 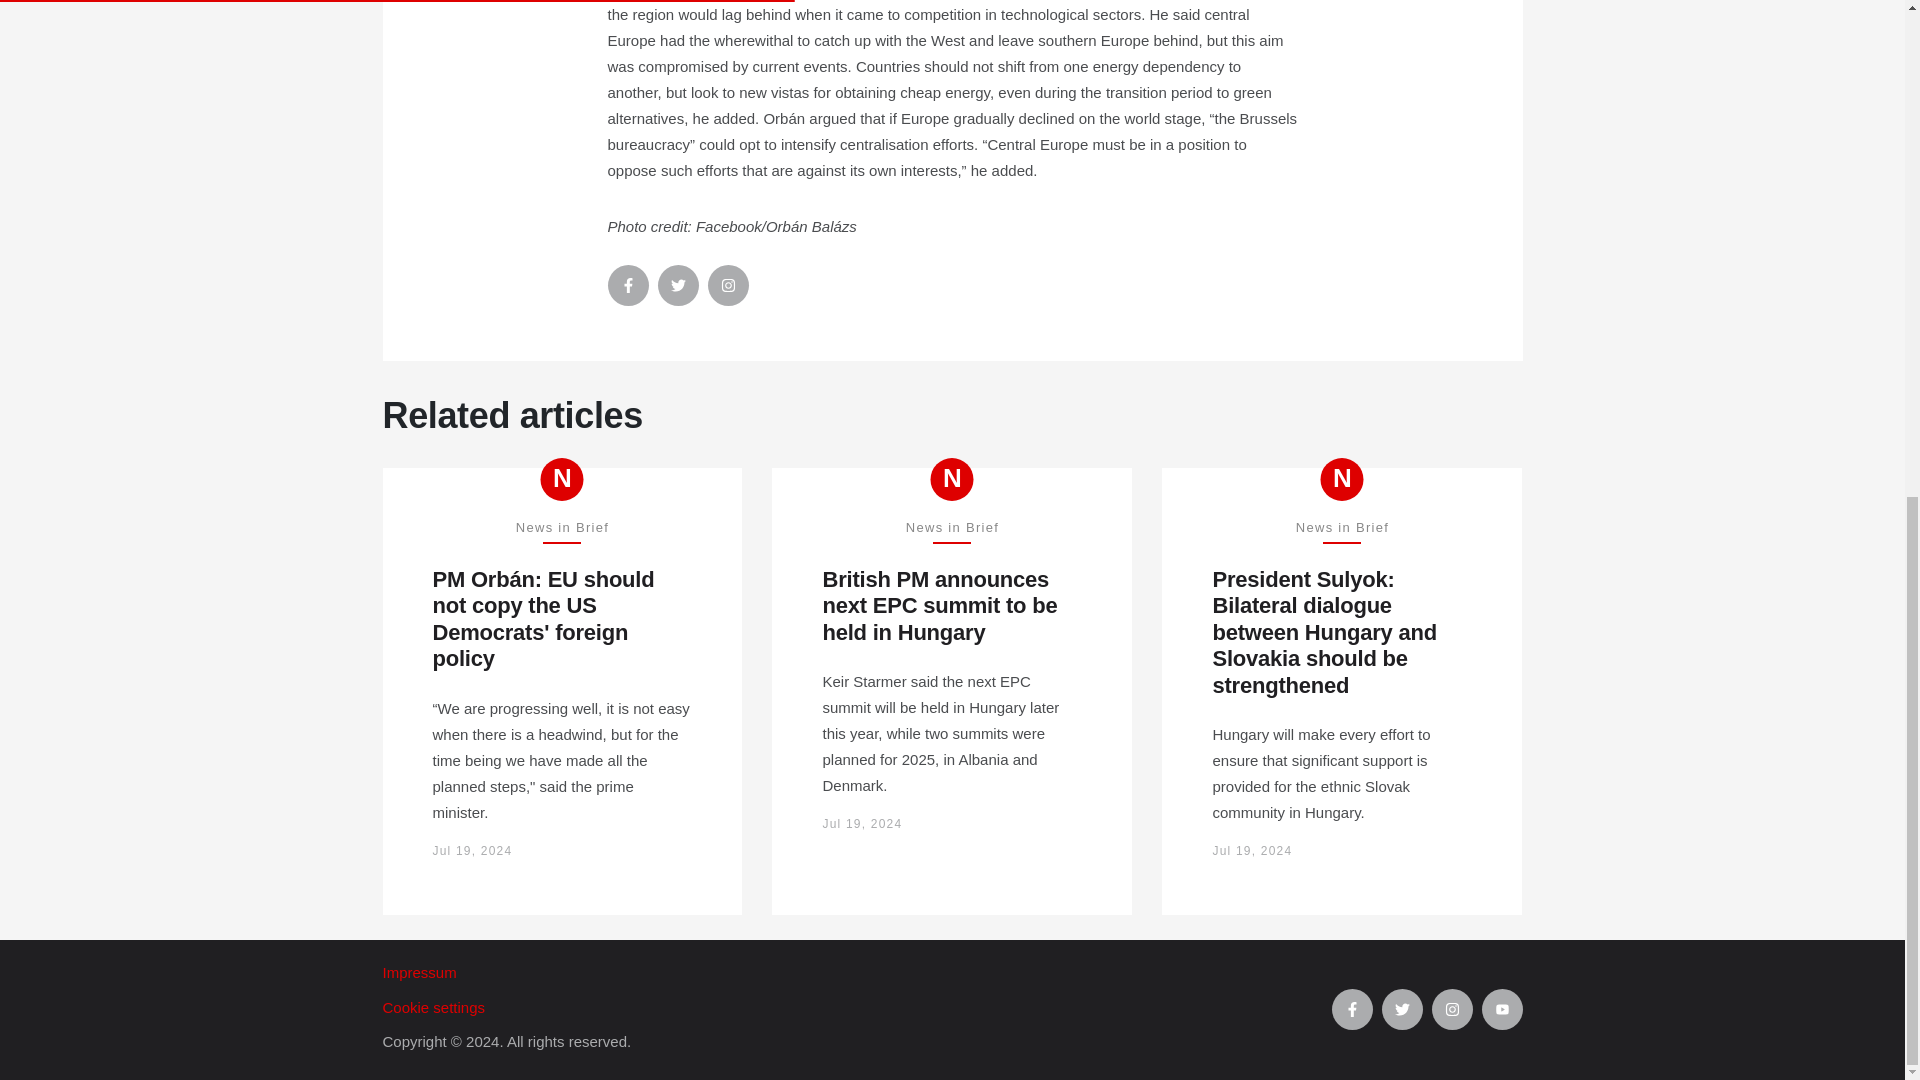 What do you see at coordinates (678, 284) in the screenshot?
I see `Twitter- icon` at bounding box center [678, 284].